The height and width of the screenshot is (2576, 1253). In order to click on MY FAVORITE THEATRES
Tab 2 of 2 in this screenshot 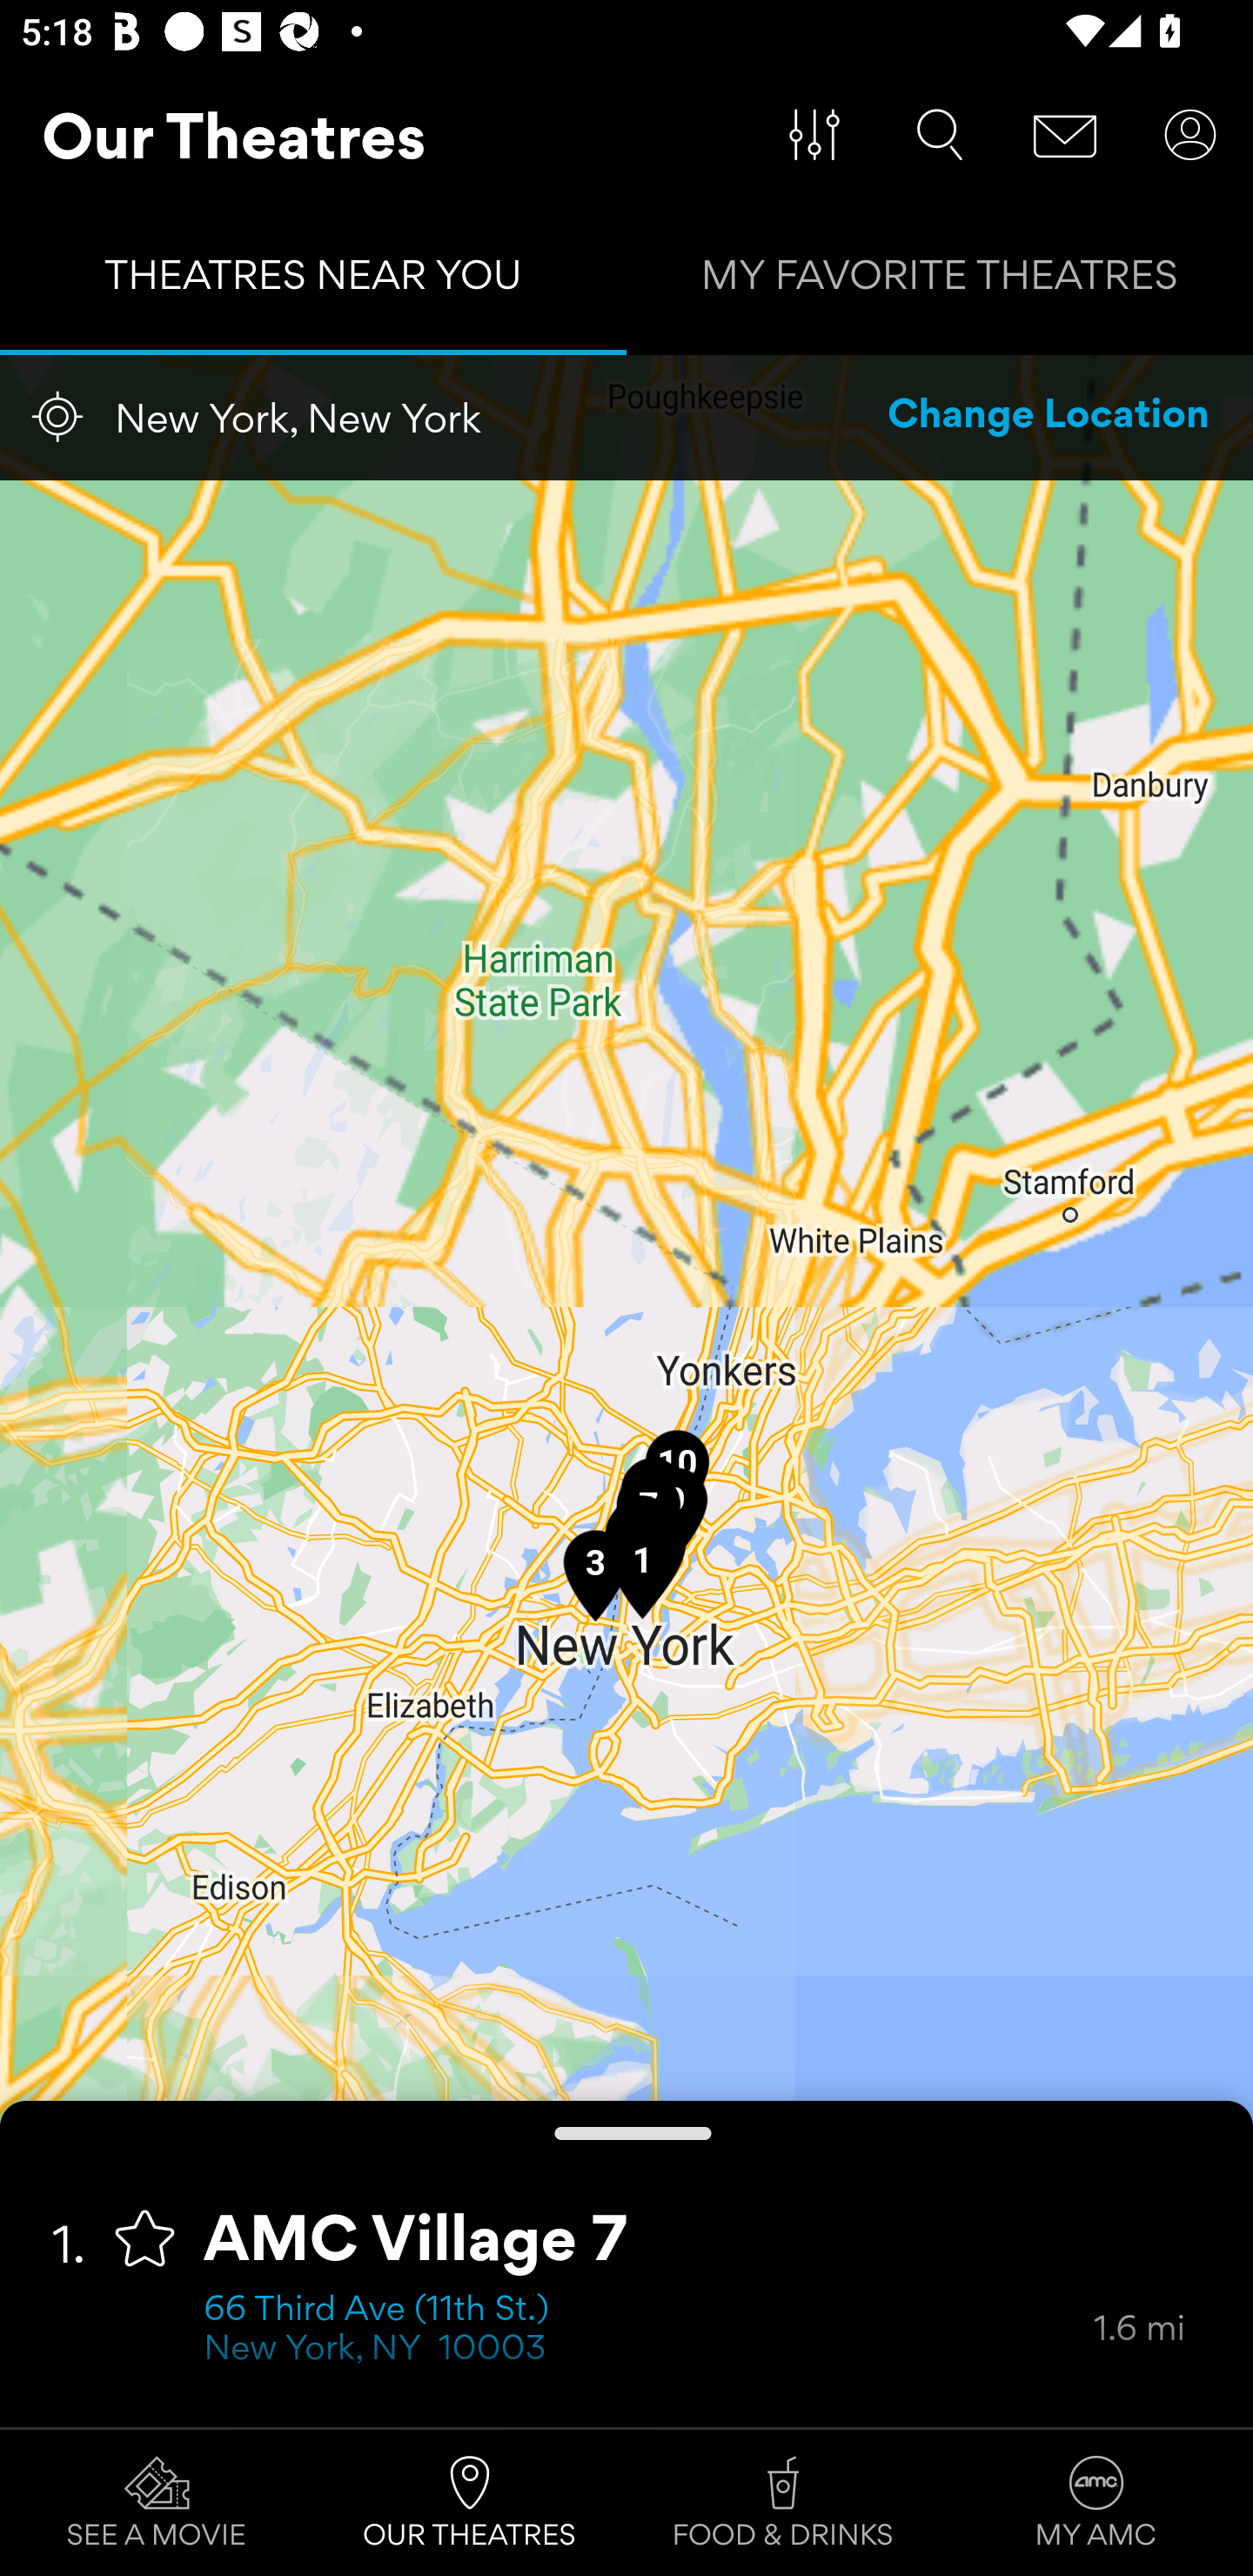, I will do `click(940, 282)`.